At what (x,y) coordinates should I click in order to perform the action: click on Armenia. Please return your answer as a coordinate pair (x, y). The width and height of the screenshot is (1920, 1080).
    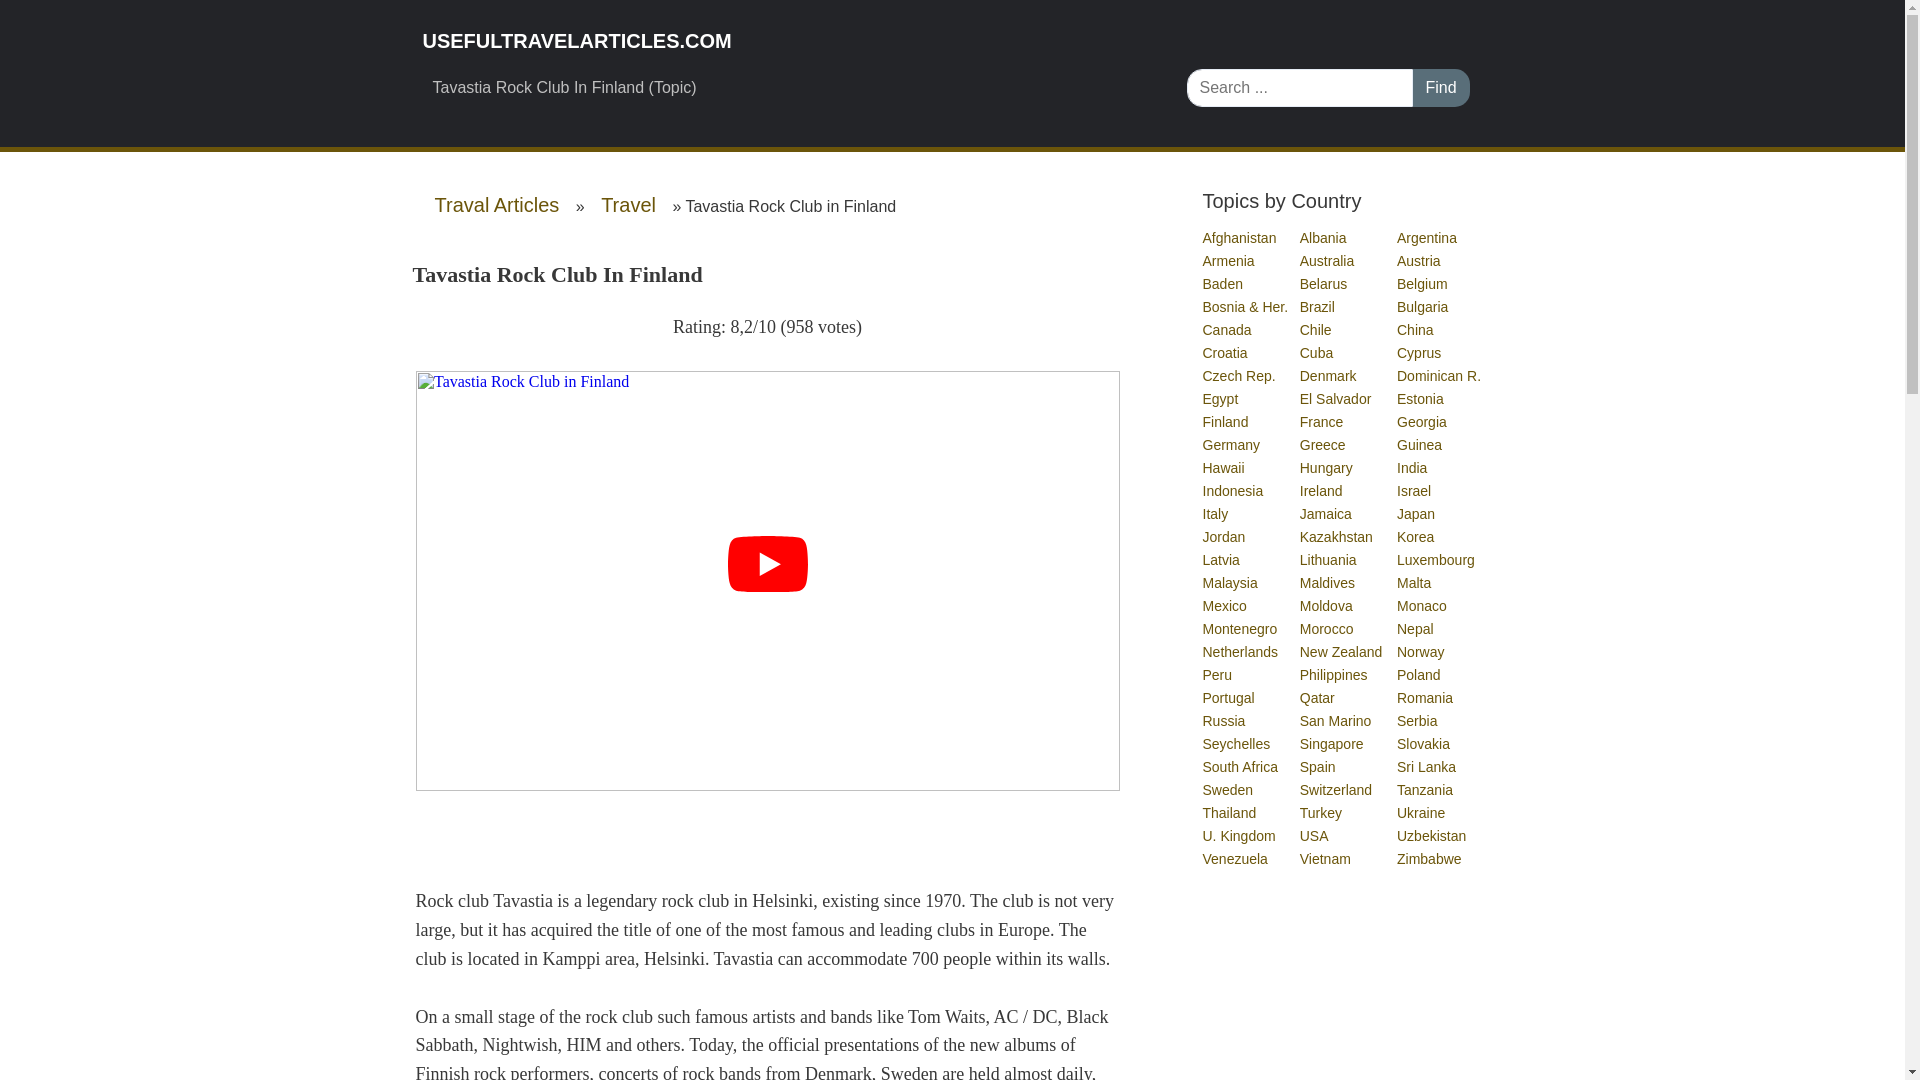
    Looking at the image, I should click on (1228, 260).